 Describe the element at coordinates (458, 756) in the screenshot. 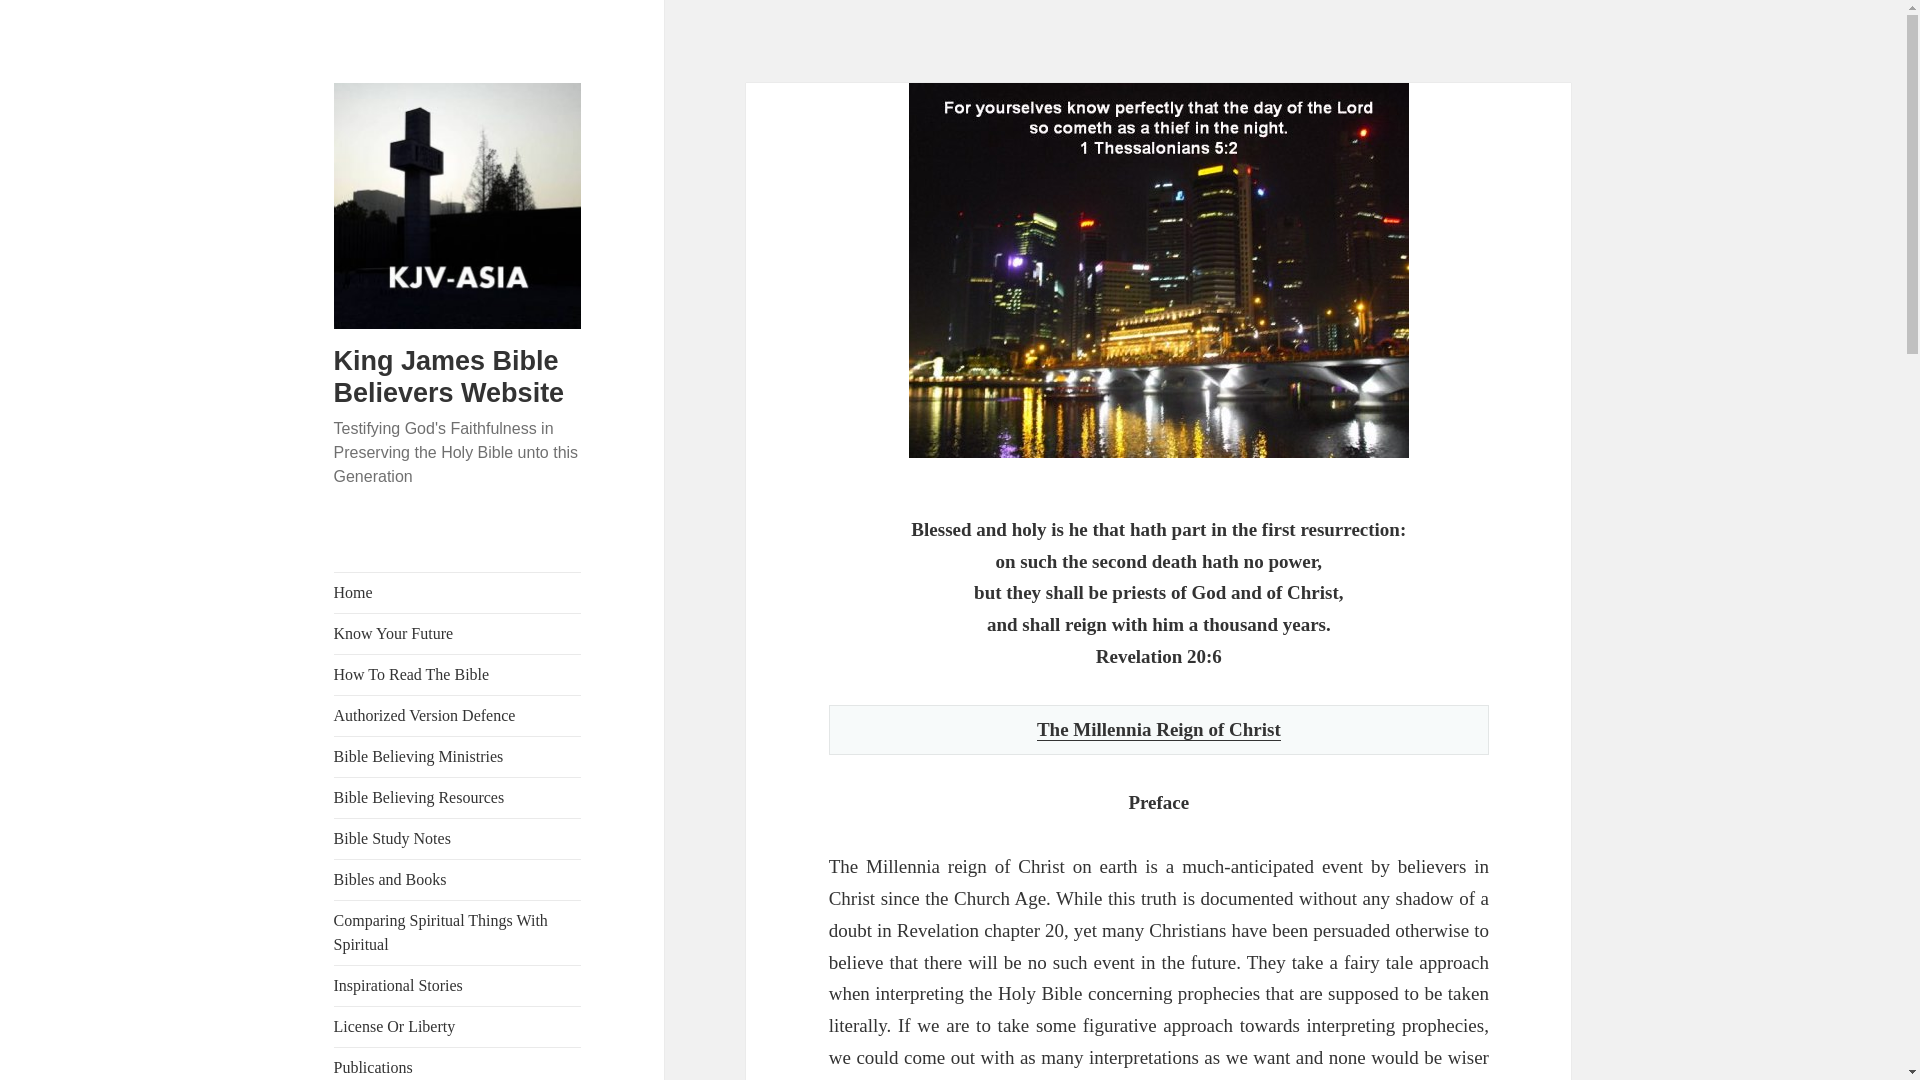

I see `Bible Believing Ministries` at that location.